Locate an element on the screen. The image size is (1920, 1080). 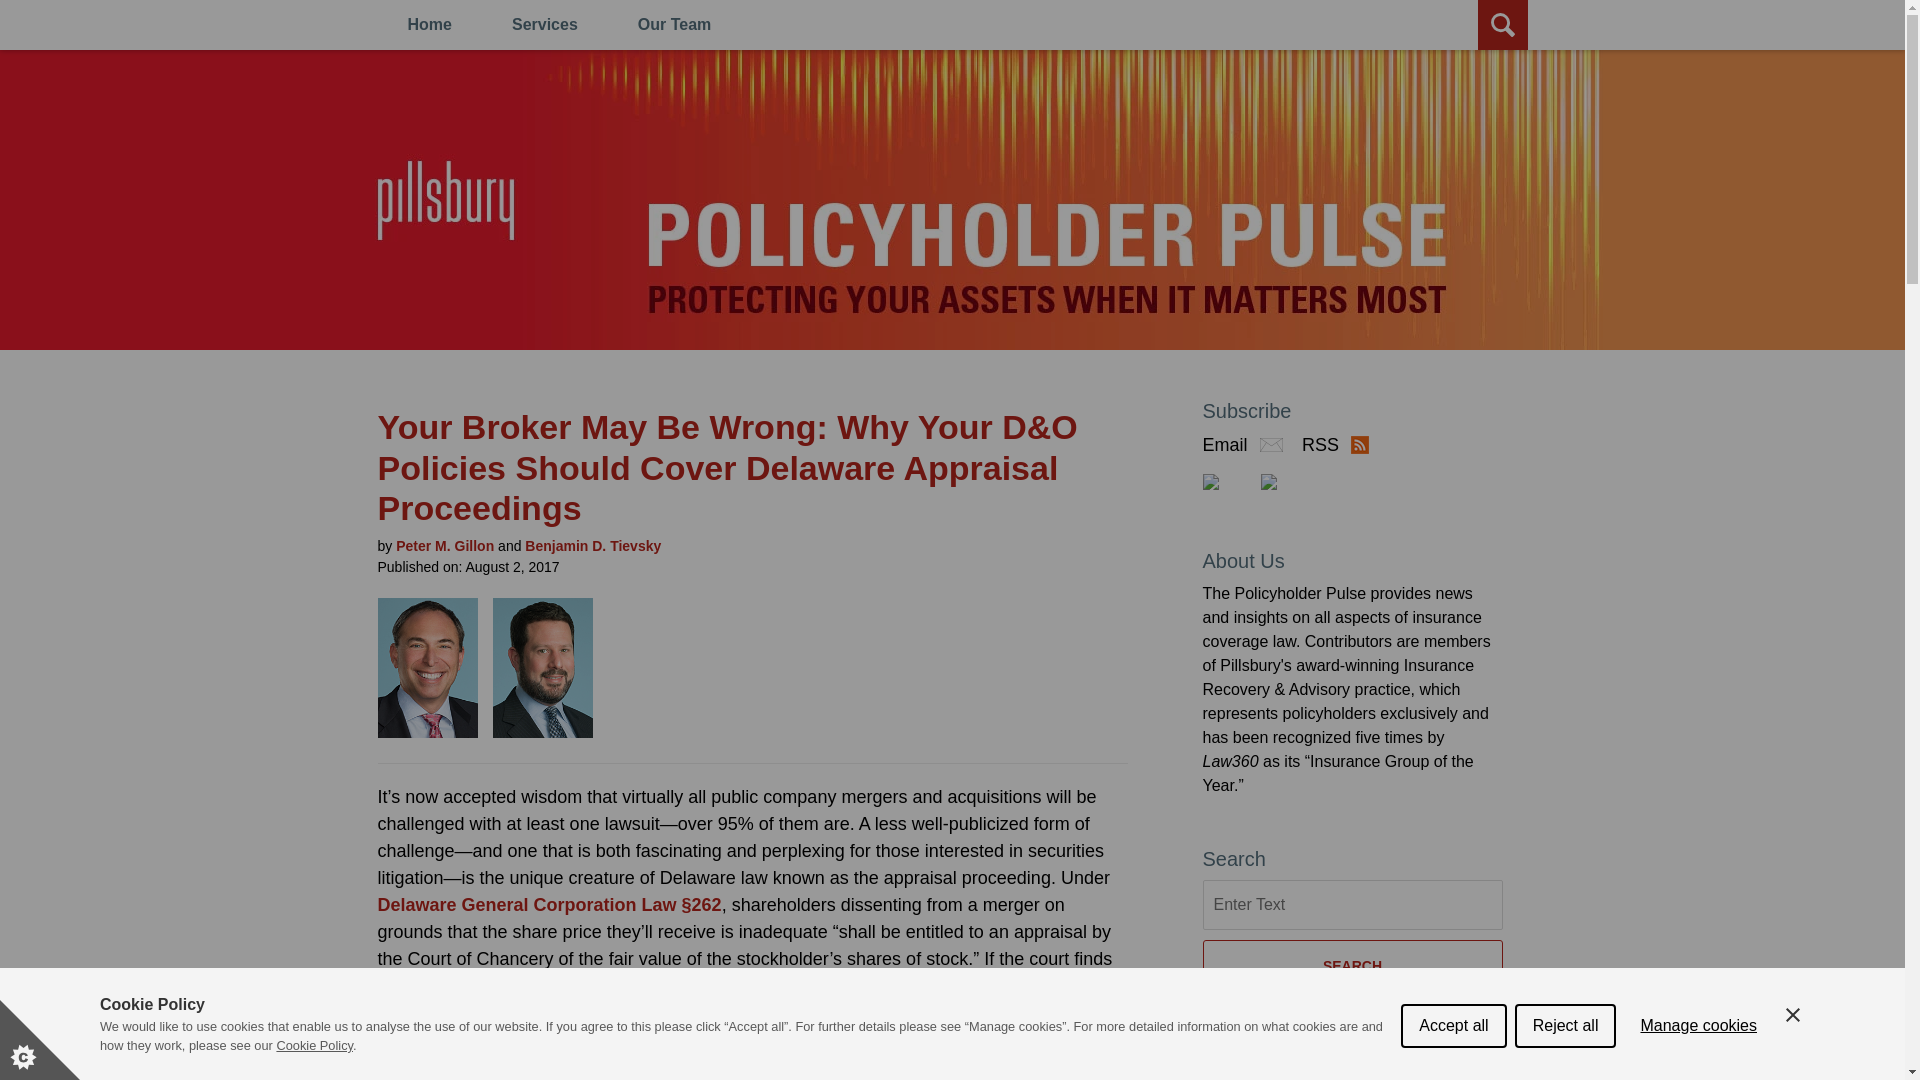
Published By Pillsbury Winthrop Shaw Pittman LLP is located at coordinates (91, 126).